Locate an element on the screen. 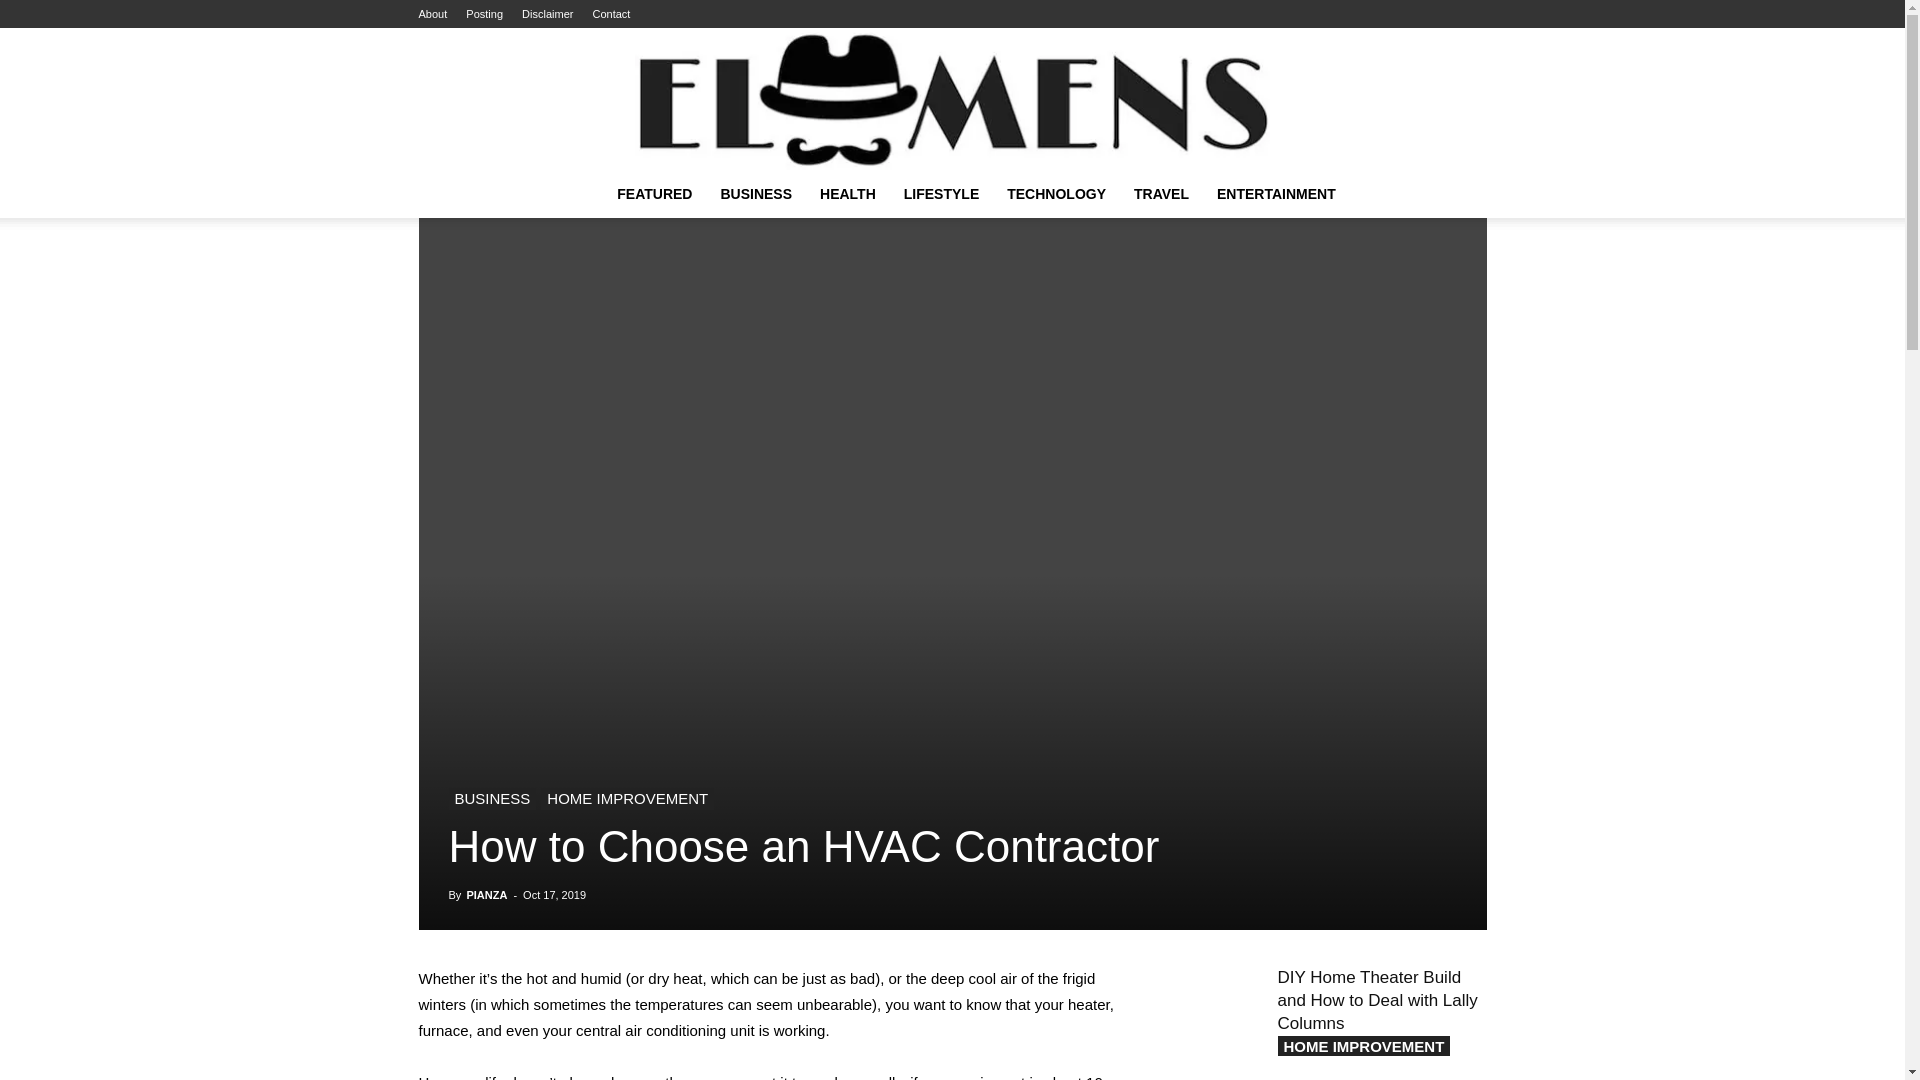 Image resolution: width=1920 pixels, height=1080 pixels. CATEGORIES is located at coordinates (654, 194).